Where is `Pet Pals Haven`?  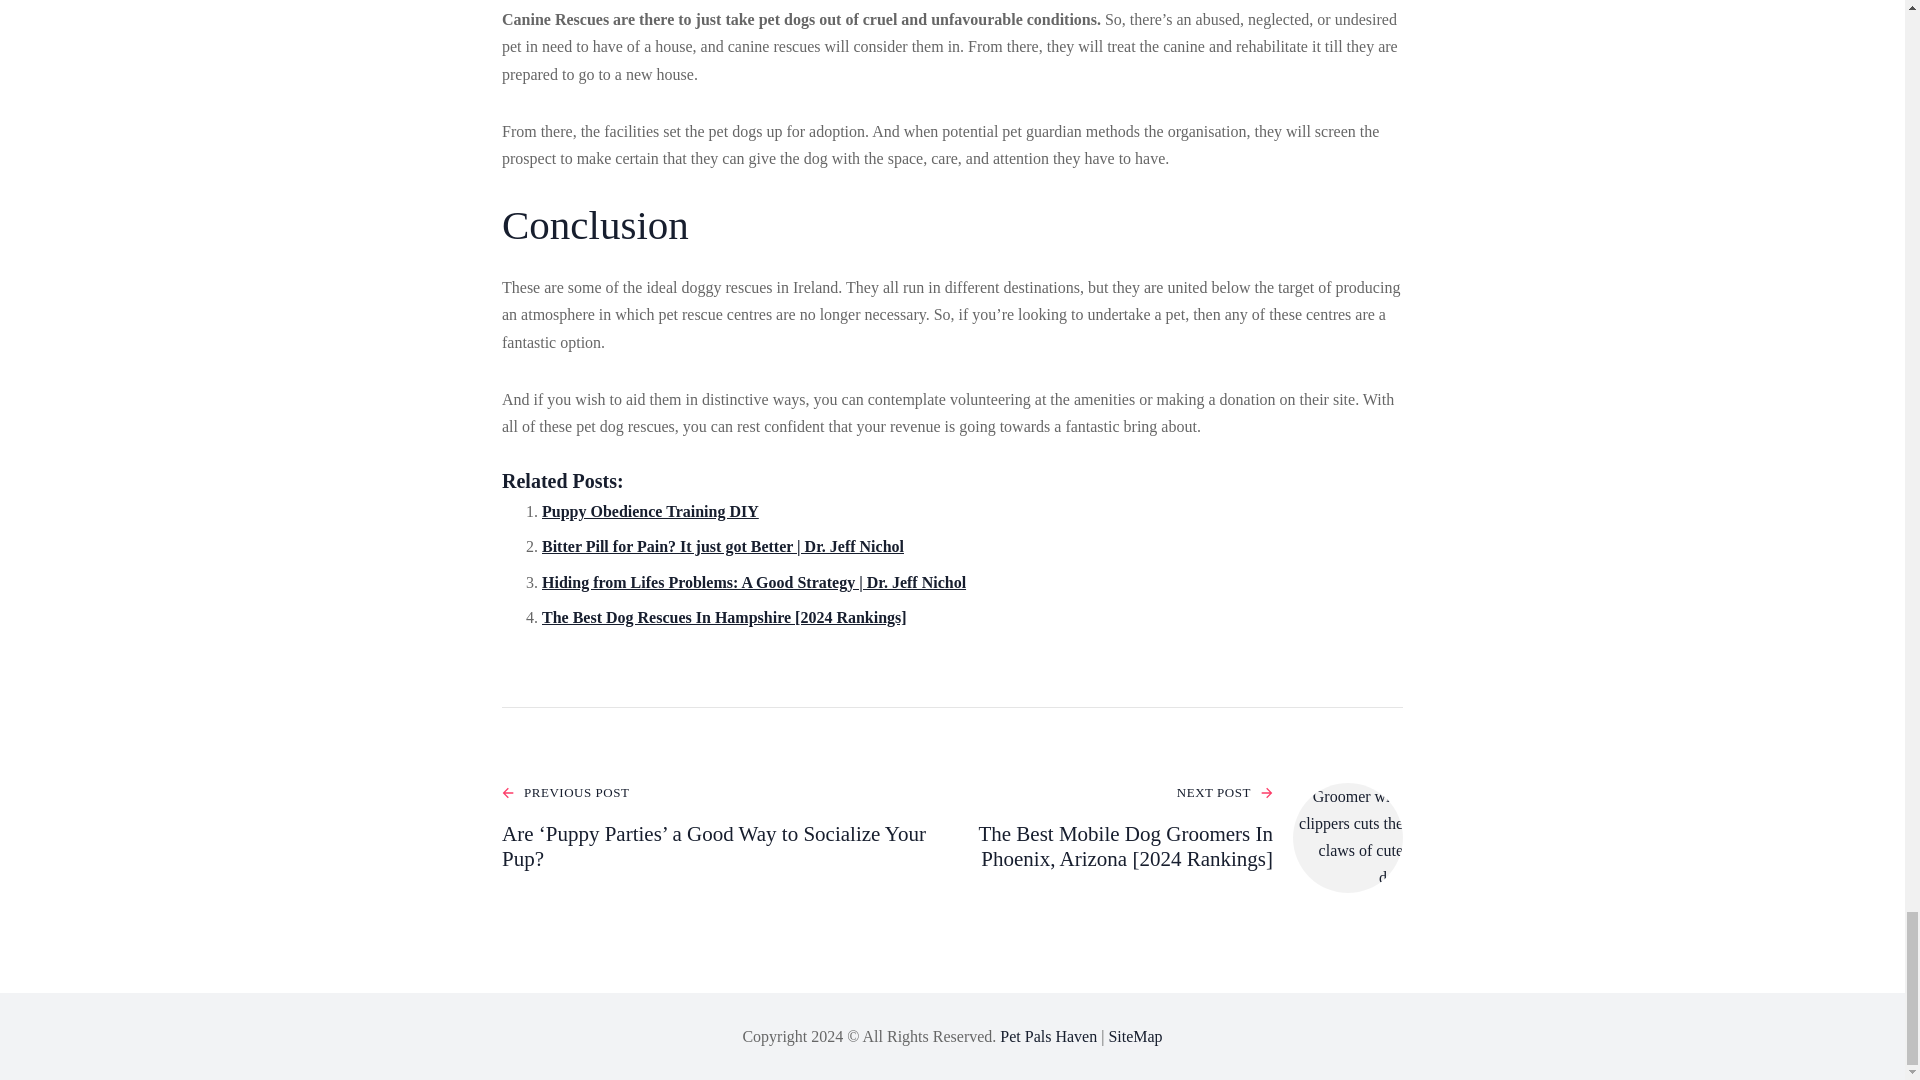 Pet Pals Haven is located at coordinates (1048, 1036).